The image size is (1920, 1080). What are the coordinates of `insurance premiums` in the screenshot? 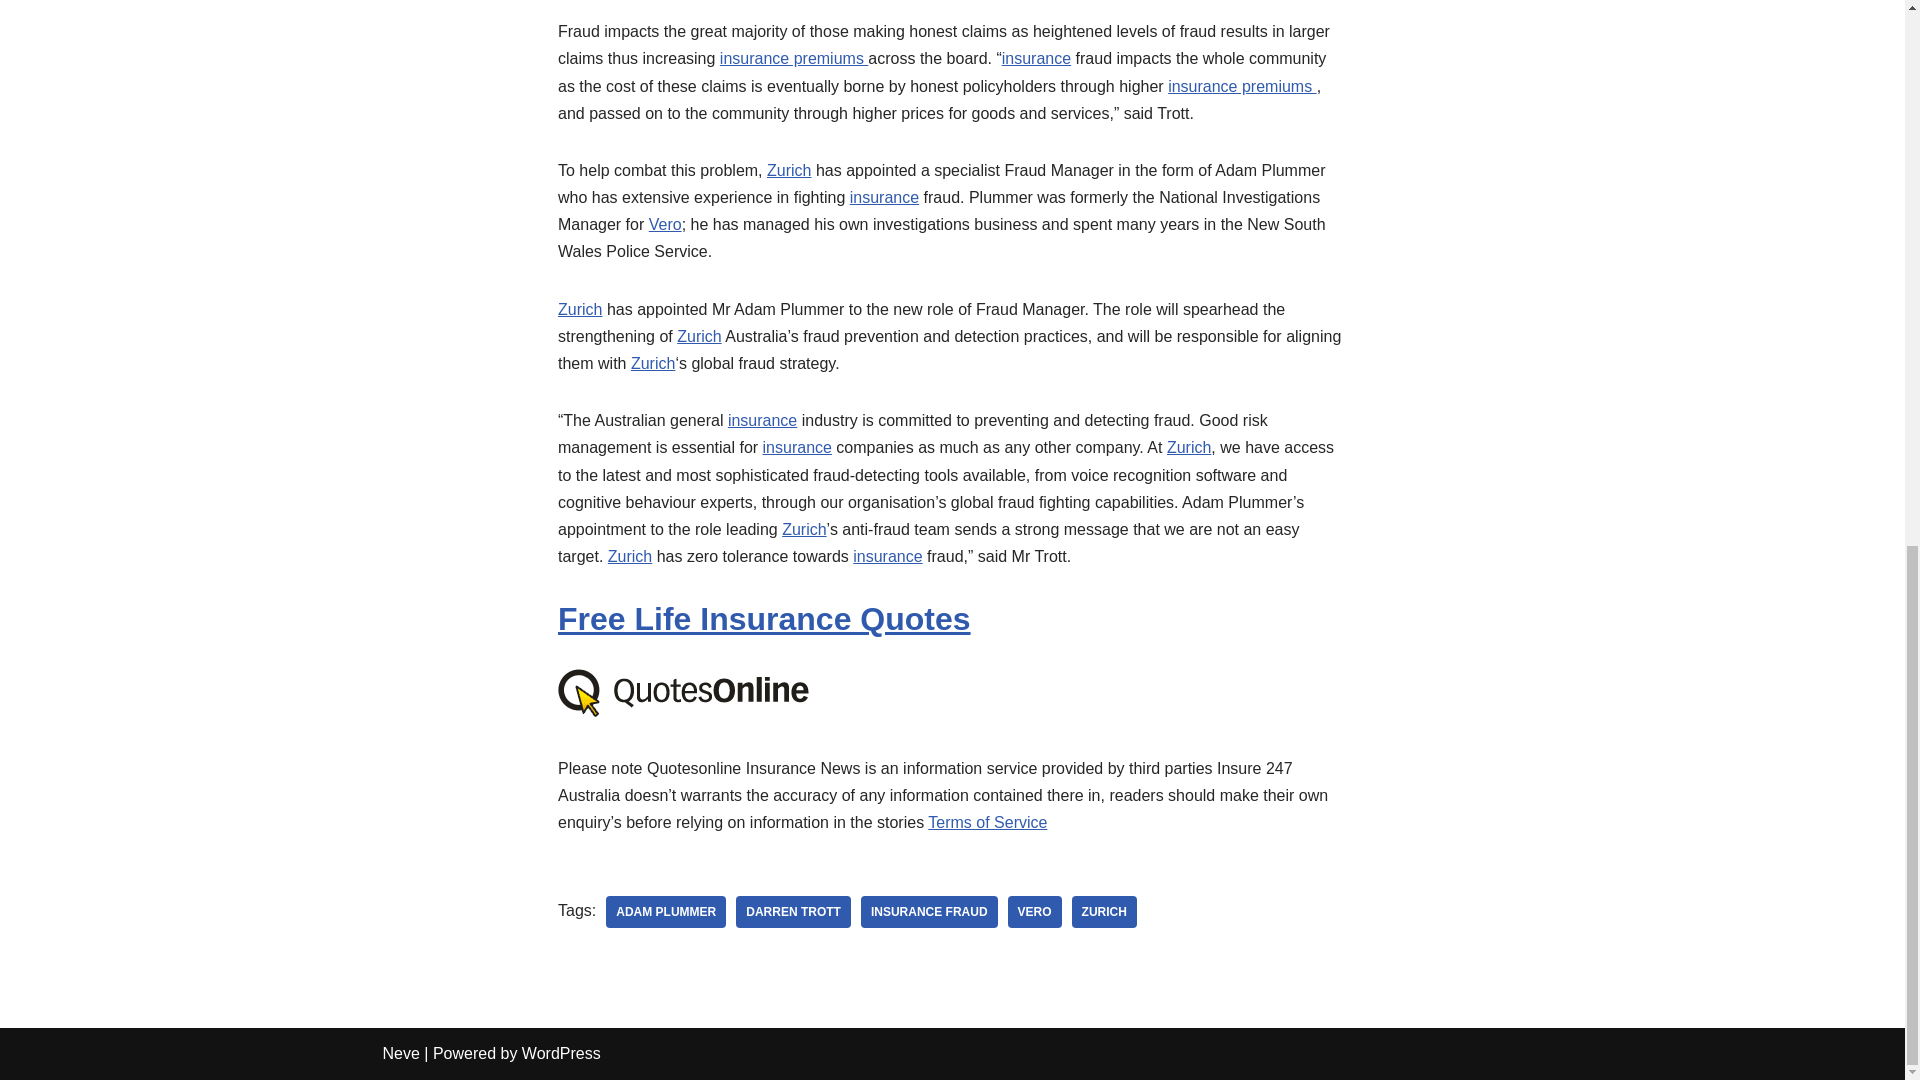 It's located at (794, 58).